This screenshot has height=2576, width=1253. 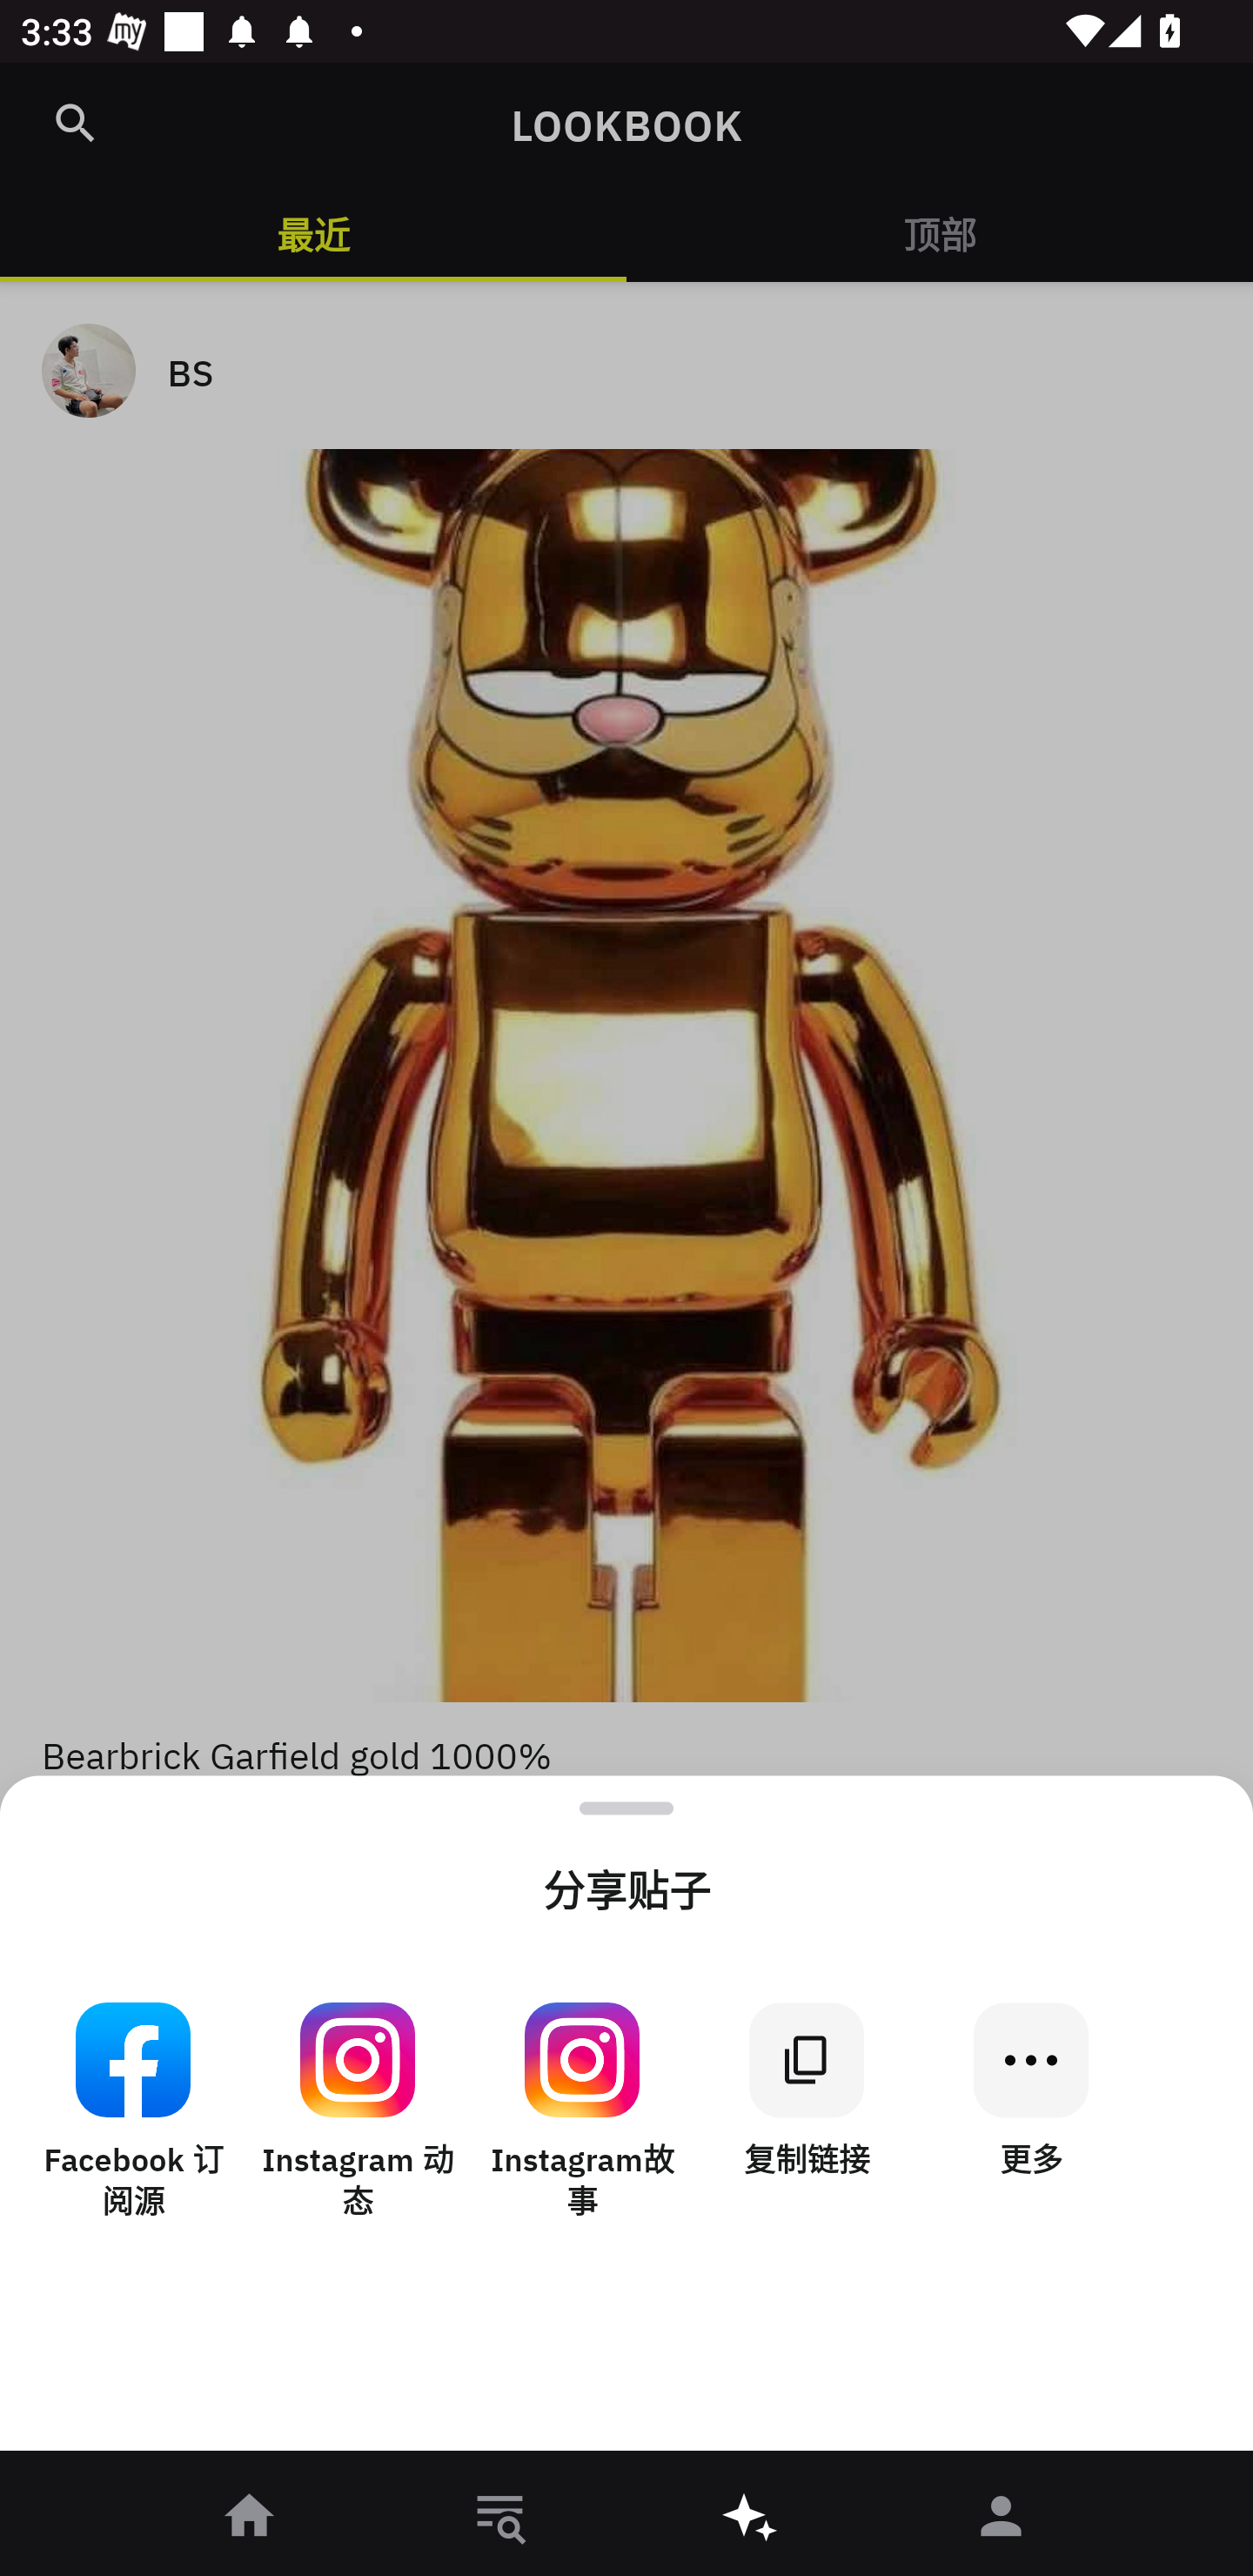 I want to click on 更多, so click(x=1030, y=2110).